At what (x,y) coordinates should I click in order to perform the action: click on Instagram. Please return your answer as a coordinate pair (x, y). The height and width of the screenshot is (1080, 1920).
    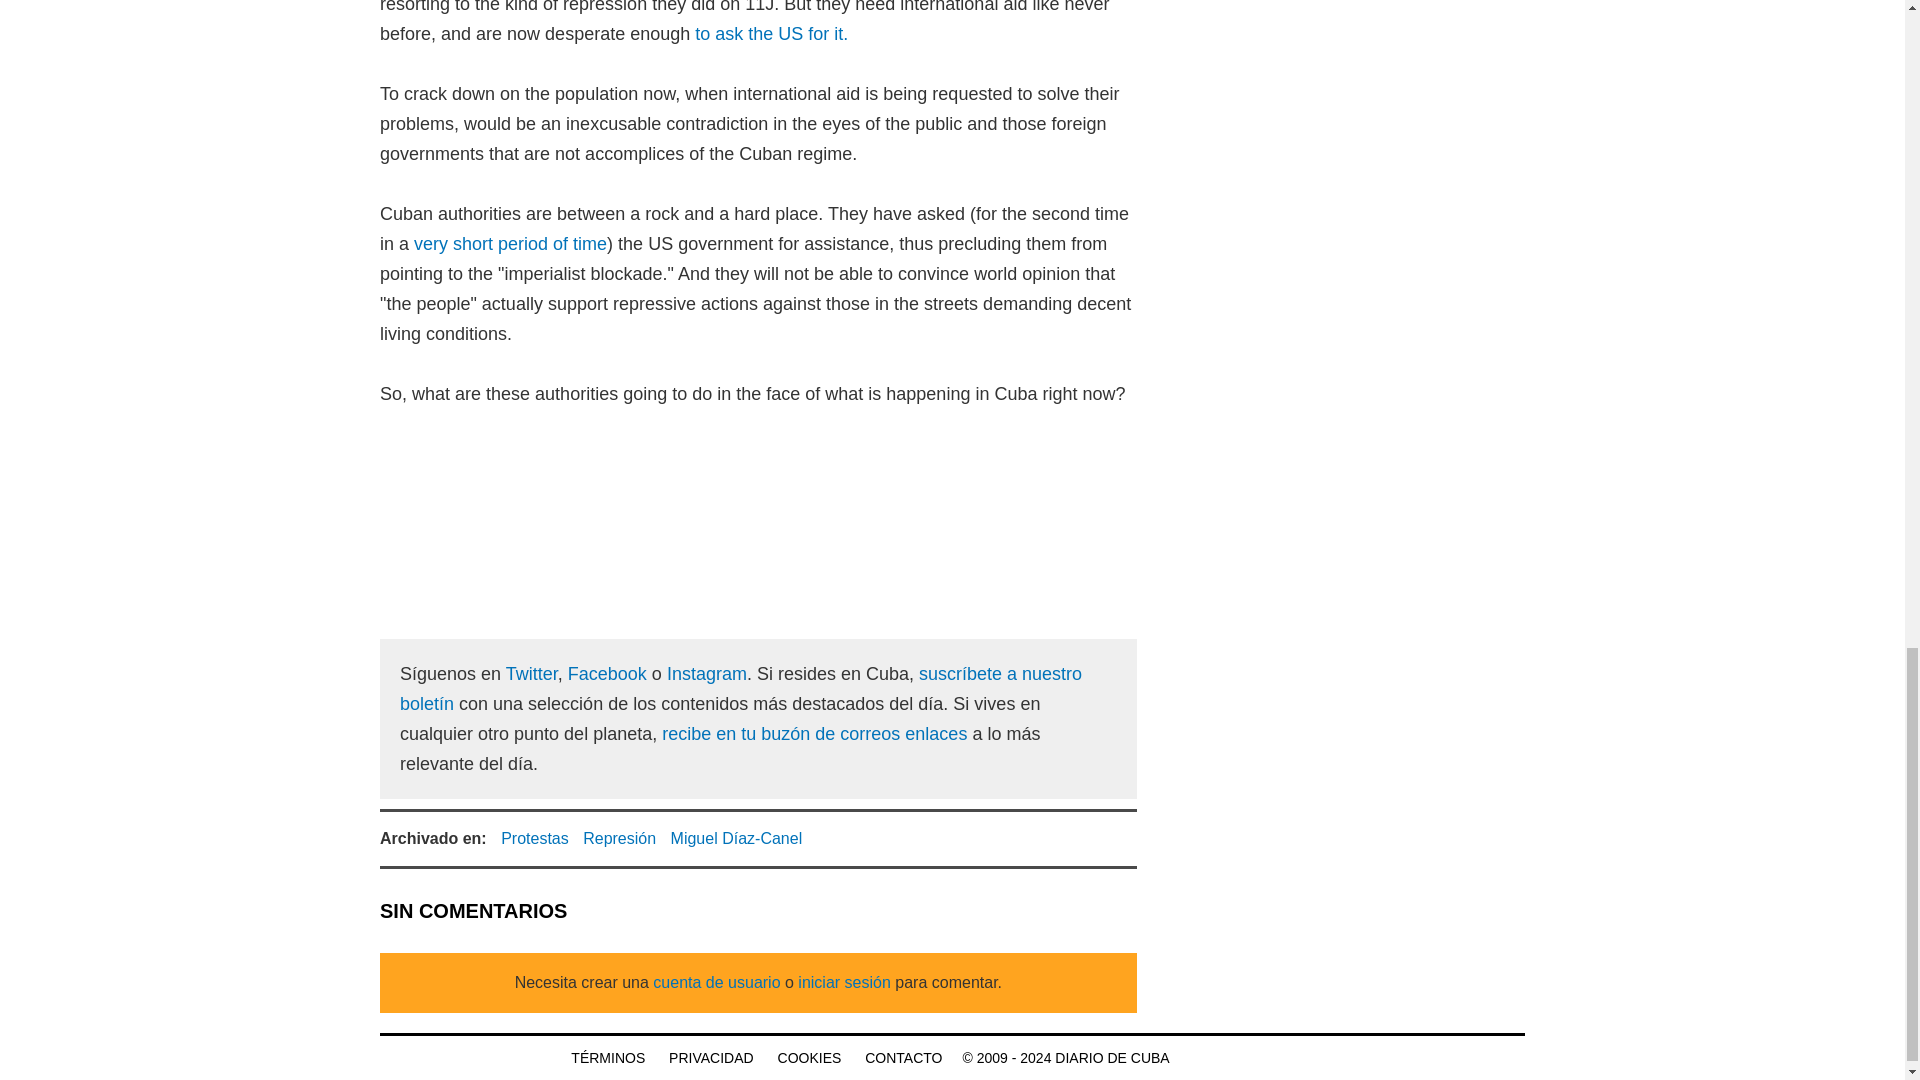
    Looking at the image, I should click on (706, 674).